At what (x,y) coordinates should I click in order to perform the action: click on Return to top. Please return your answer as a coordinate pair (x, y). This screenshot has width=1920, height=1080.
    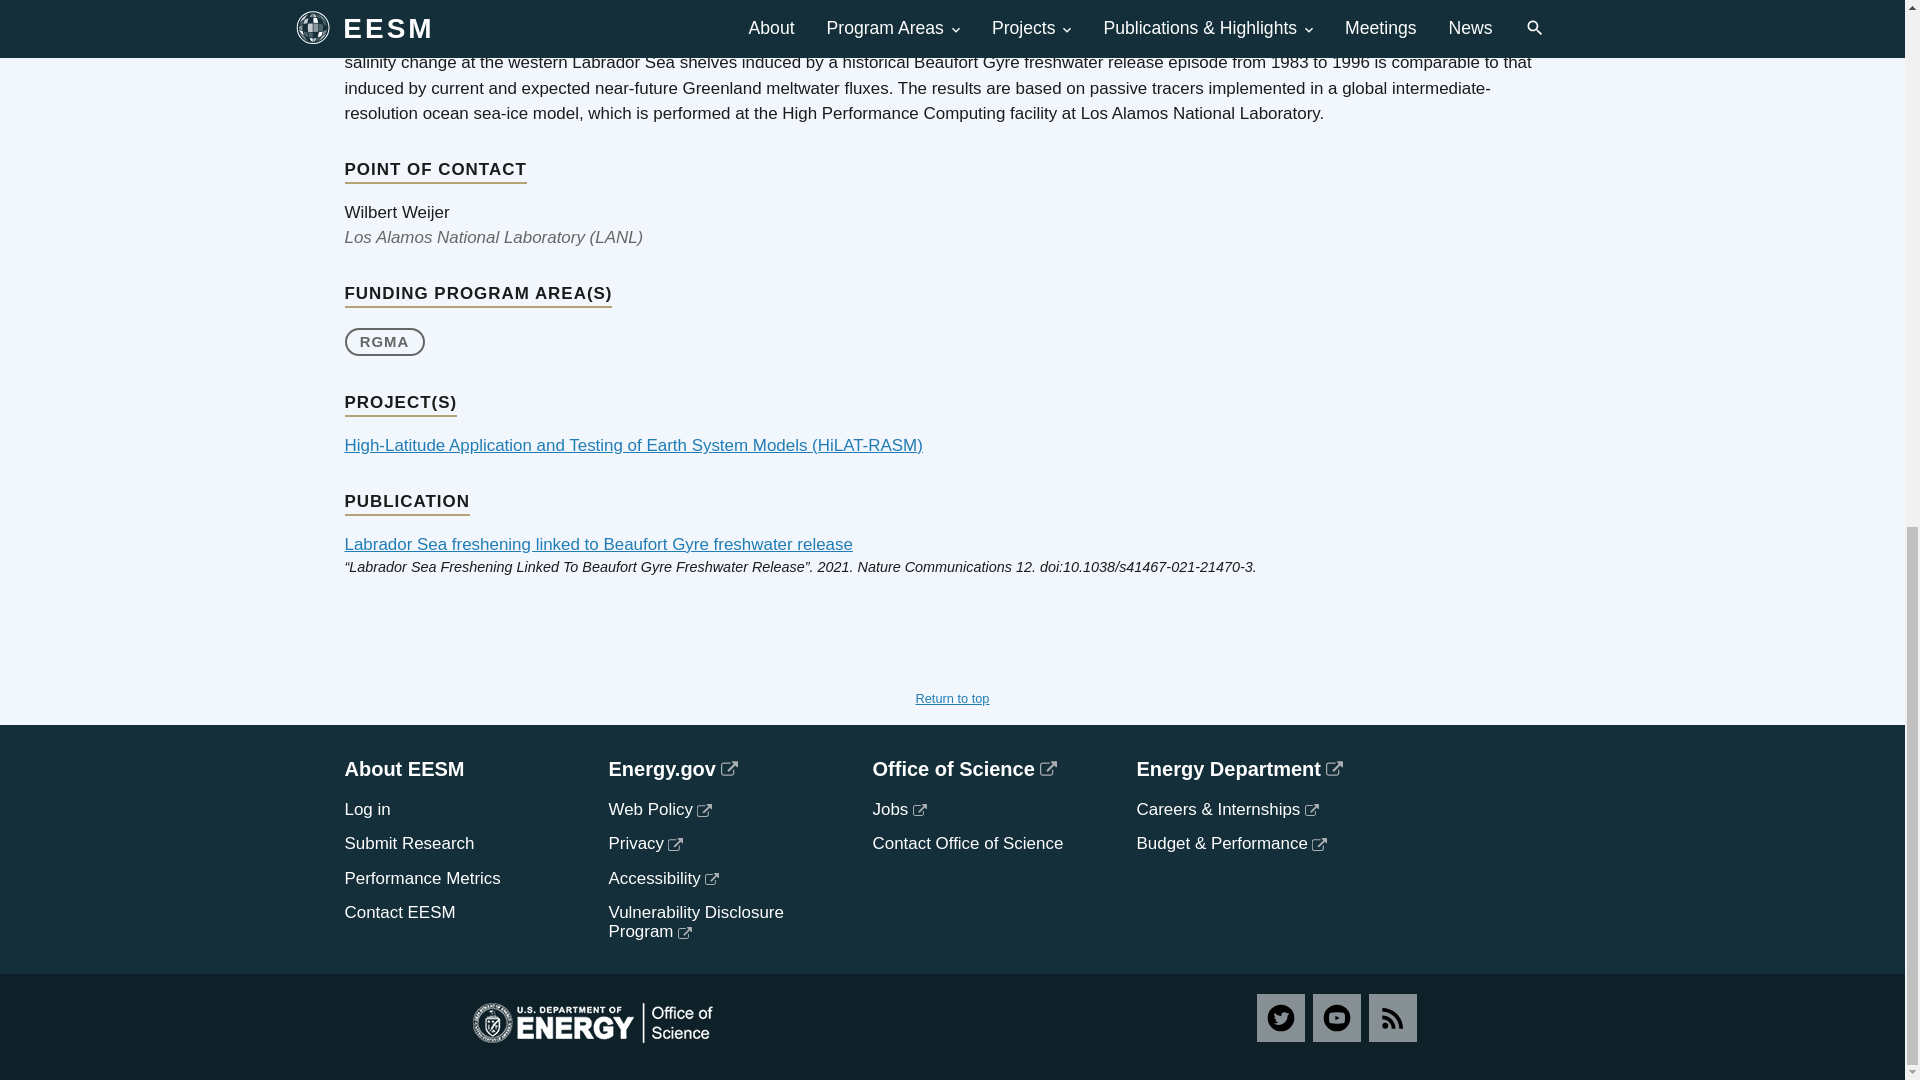
    Looking at the image, I should click on (952, 698).